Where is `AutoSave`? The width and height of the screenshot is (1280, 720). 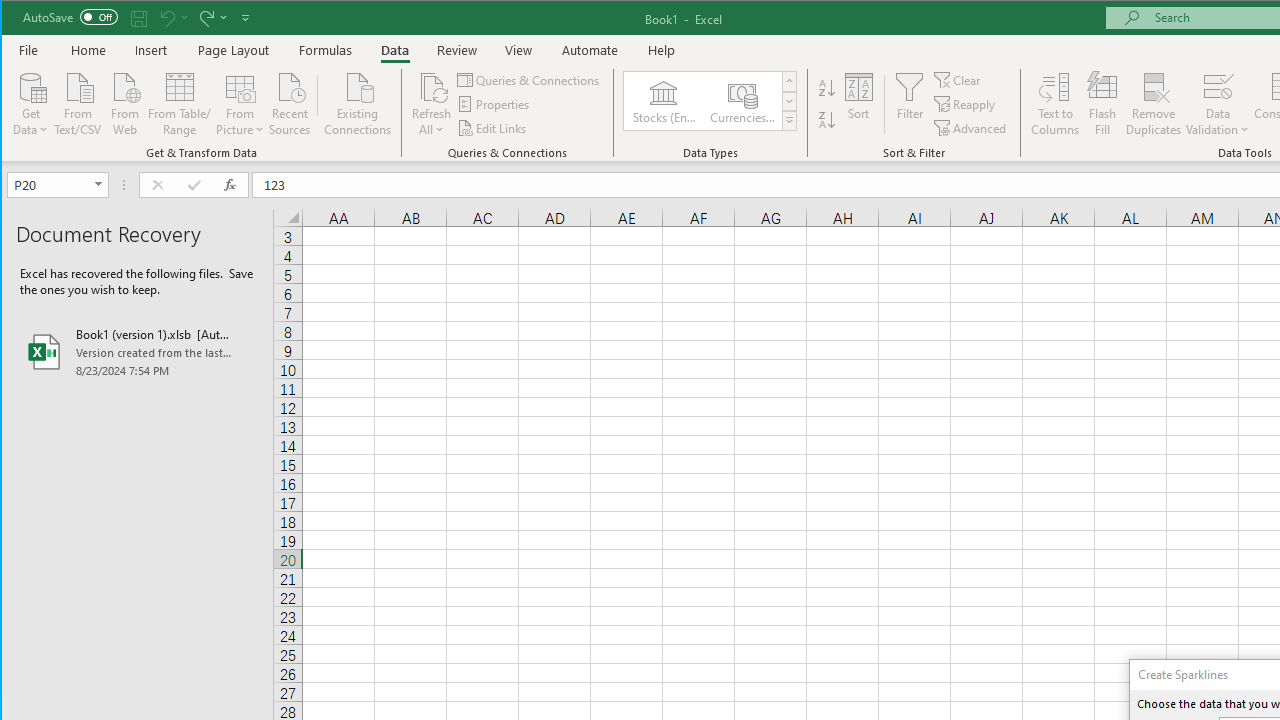
AutoSave is located at coordinates (70, 16).